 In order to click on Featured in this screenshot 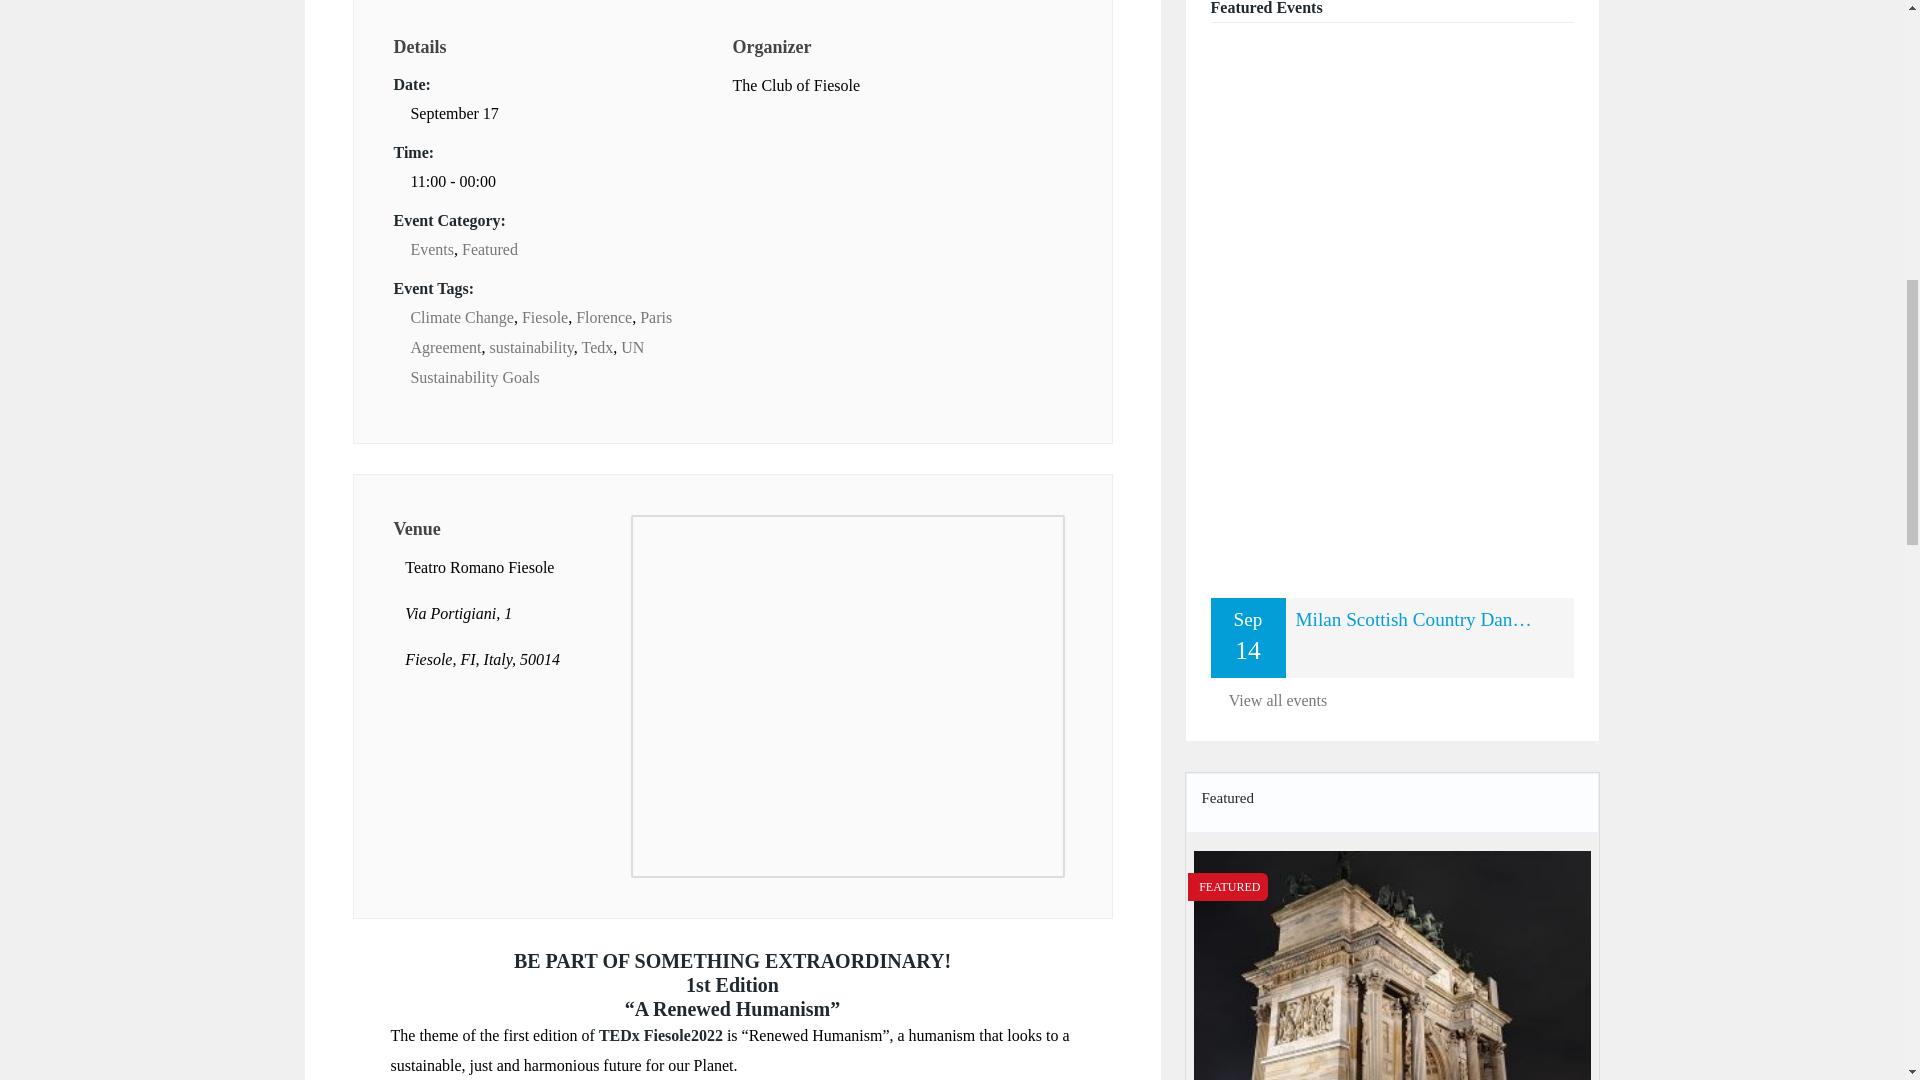, I will do `click(490, 249)`.